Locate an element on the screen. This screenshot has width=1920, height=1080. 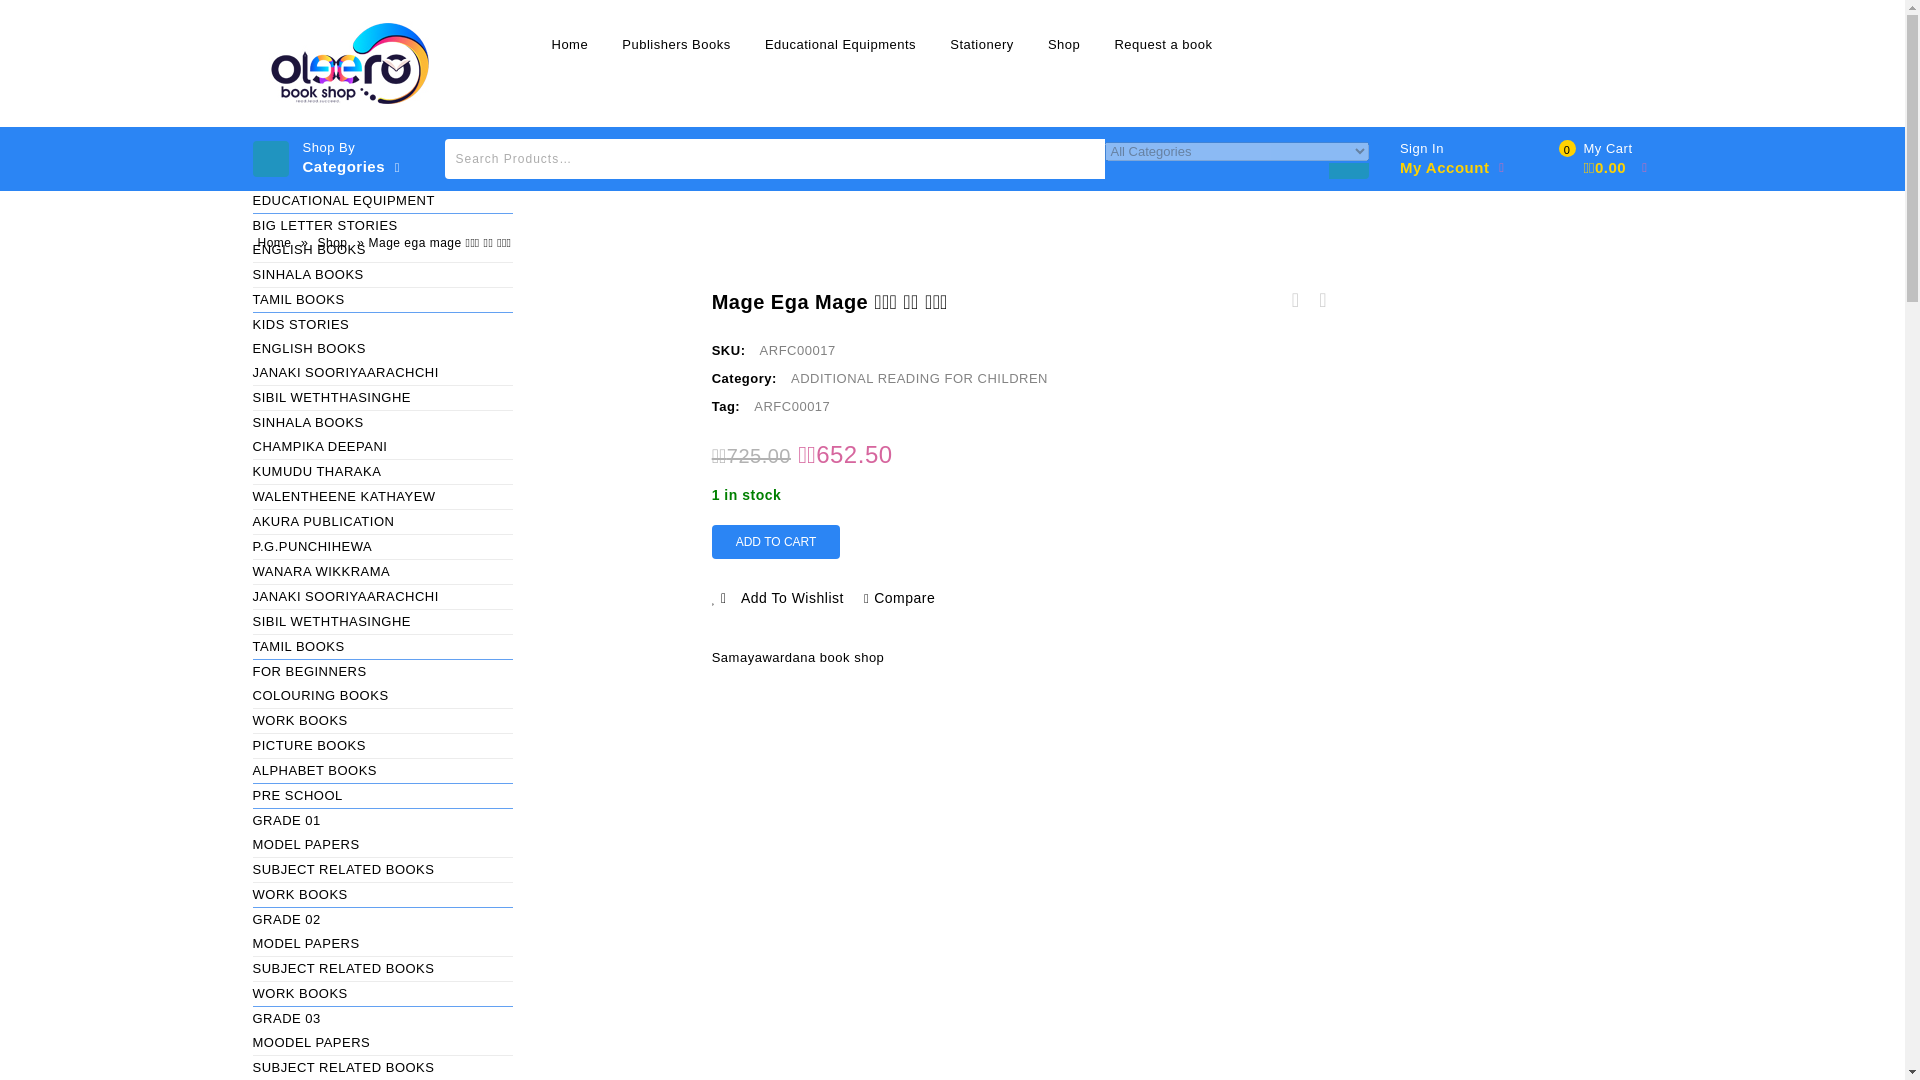
View brand is located at coordinates (798, 657).